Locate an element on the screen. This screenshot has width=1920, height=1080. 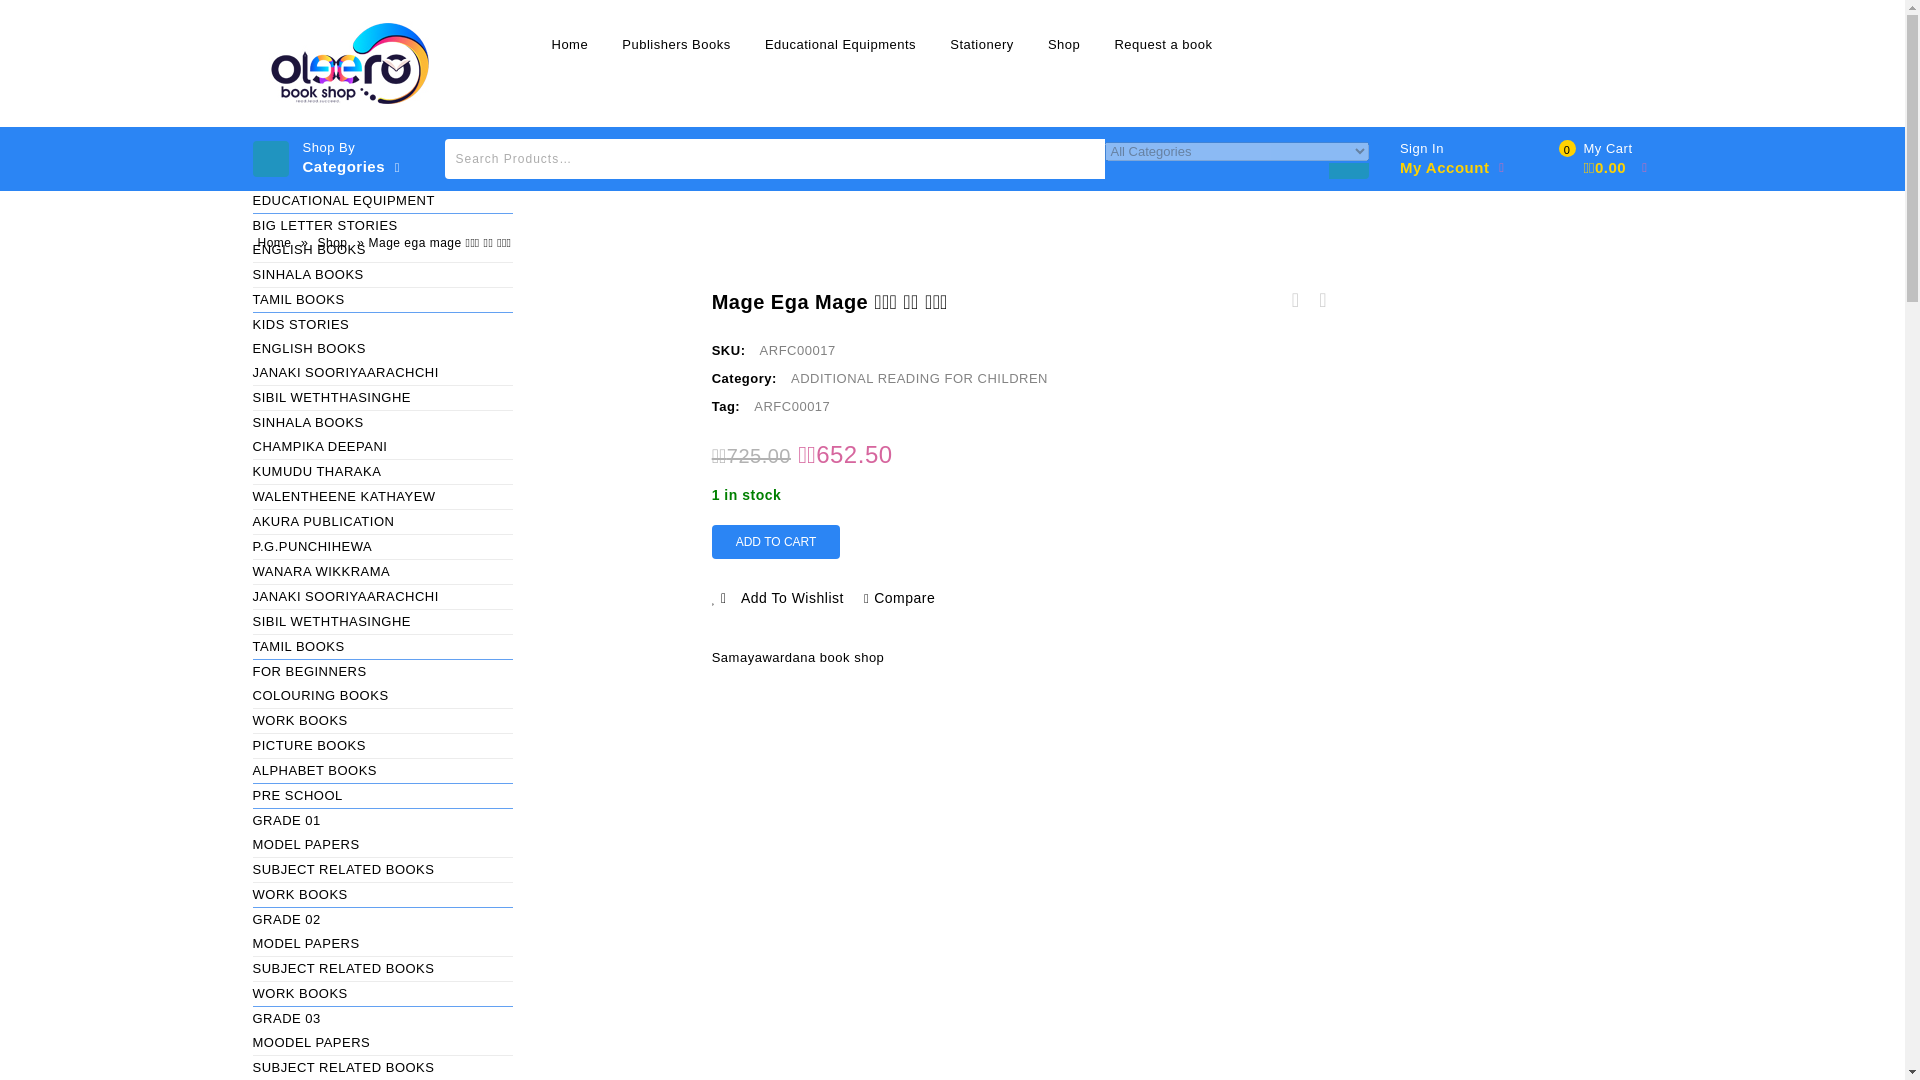
View brand is located at coordinates (798, 657).